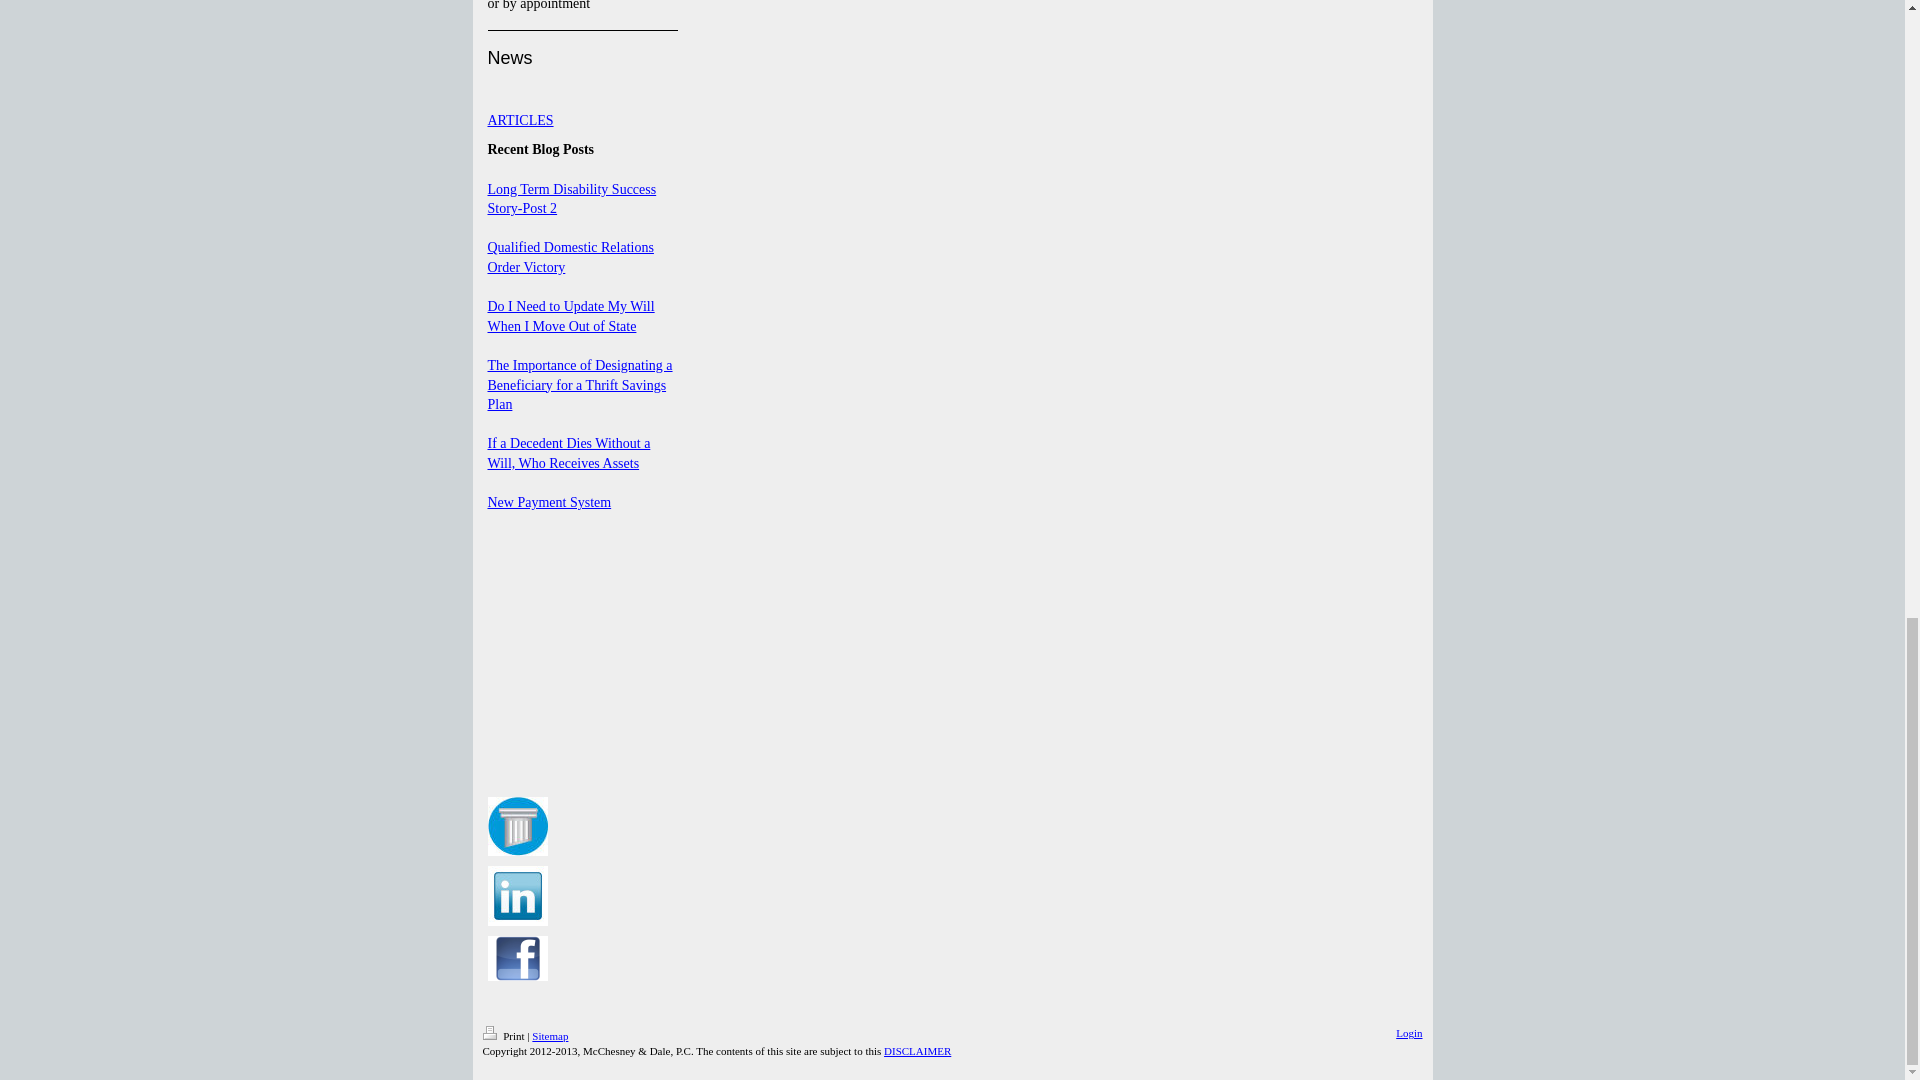 Image resolution: width=1920 pixels, height=1080 pixels. I want to click on Do I Need to Update My Will When I Move Out of State, so click(570, 316).